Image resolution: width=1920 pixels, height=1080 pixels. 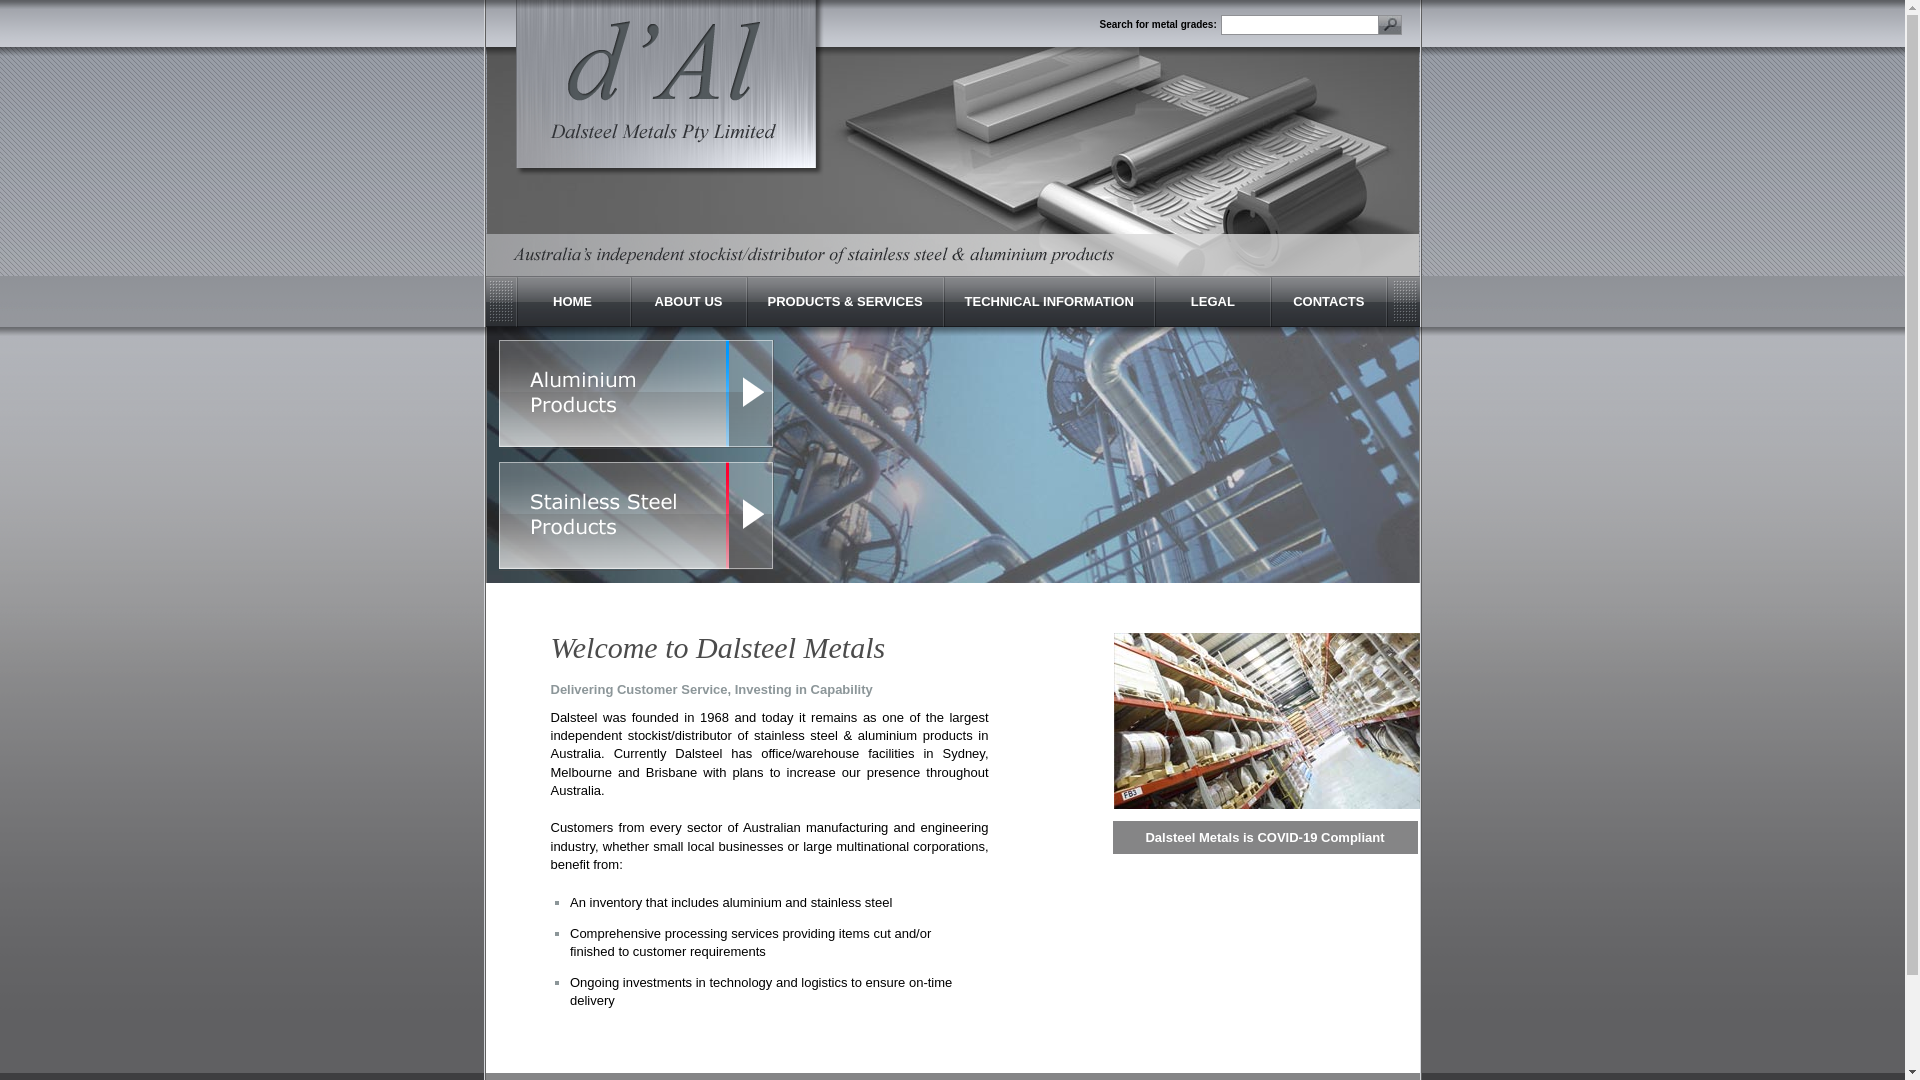 What do you see at coordinates (1050, 302) in the screenshot?
I see `TECHNICAL INFORMATION` at bounding box center [1050, 302].